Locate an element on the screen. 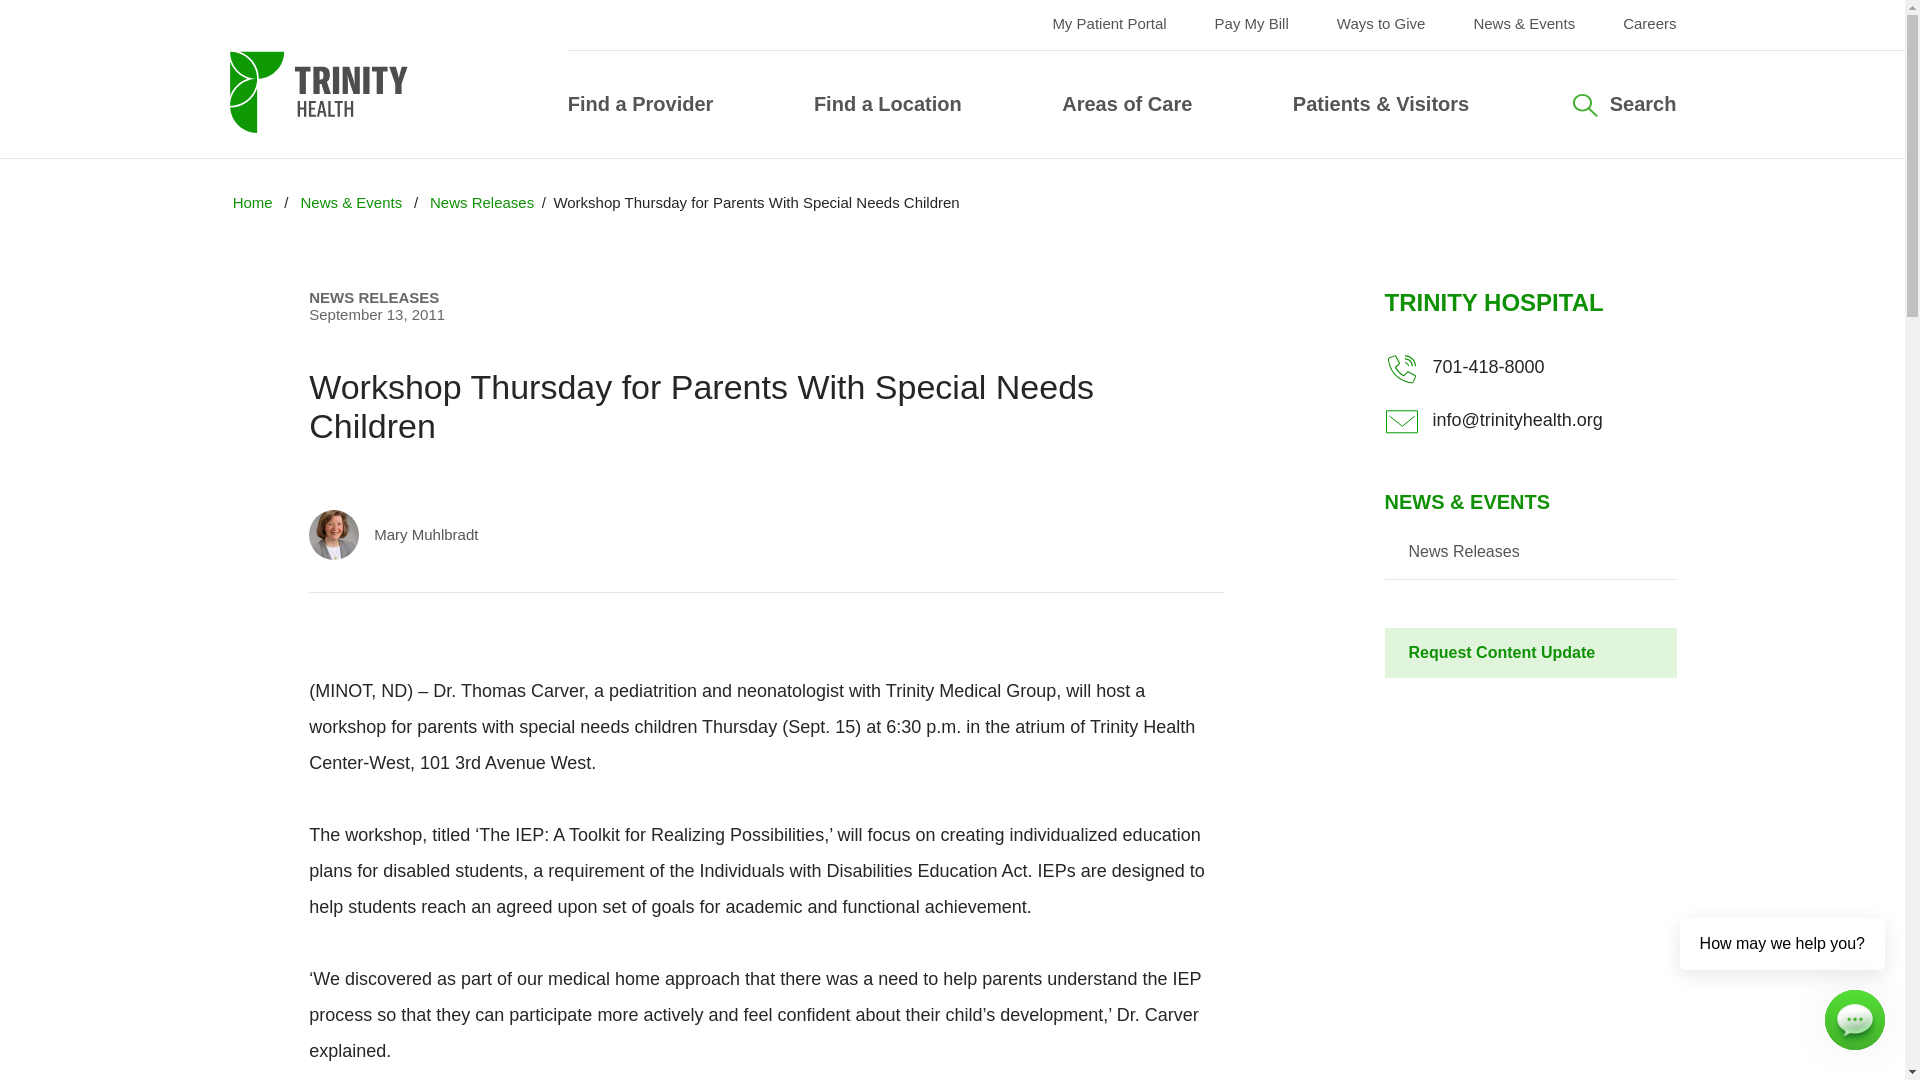 This screenshot has width=1920, height=1080. Pay My Bill is located at coordinates (1252, 24).